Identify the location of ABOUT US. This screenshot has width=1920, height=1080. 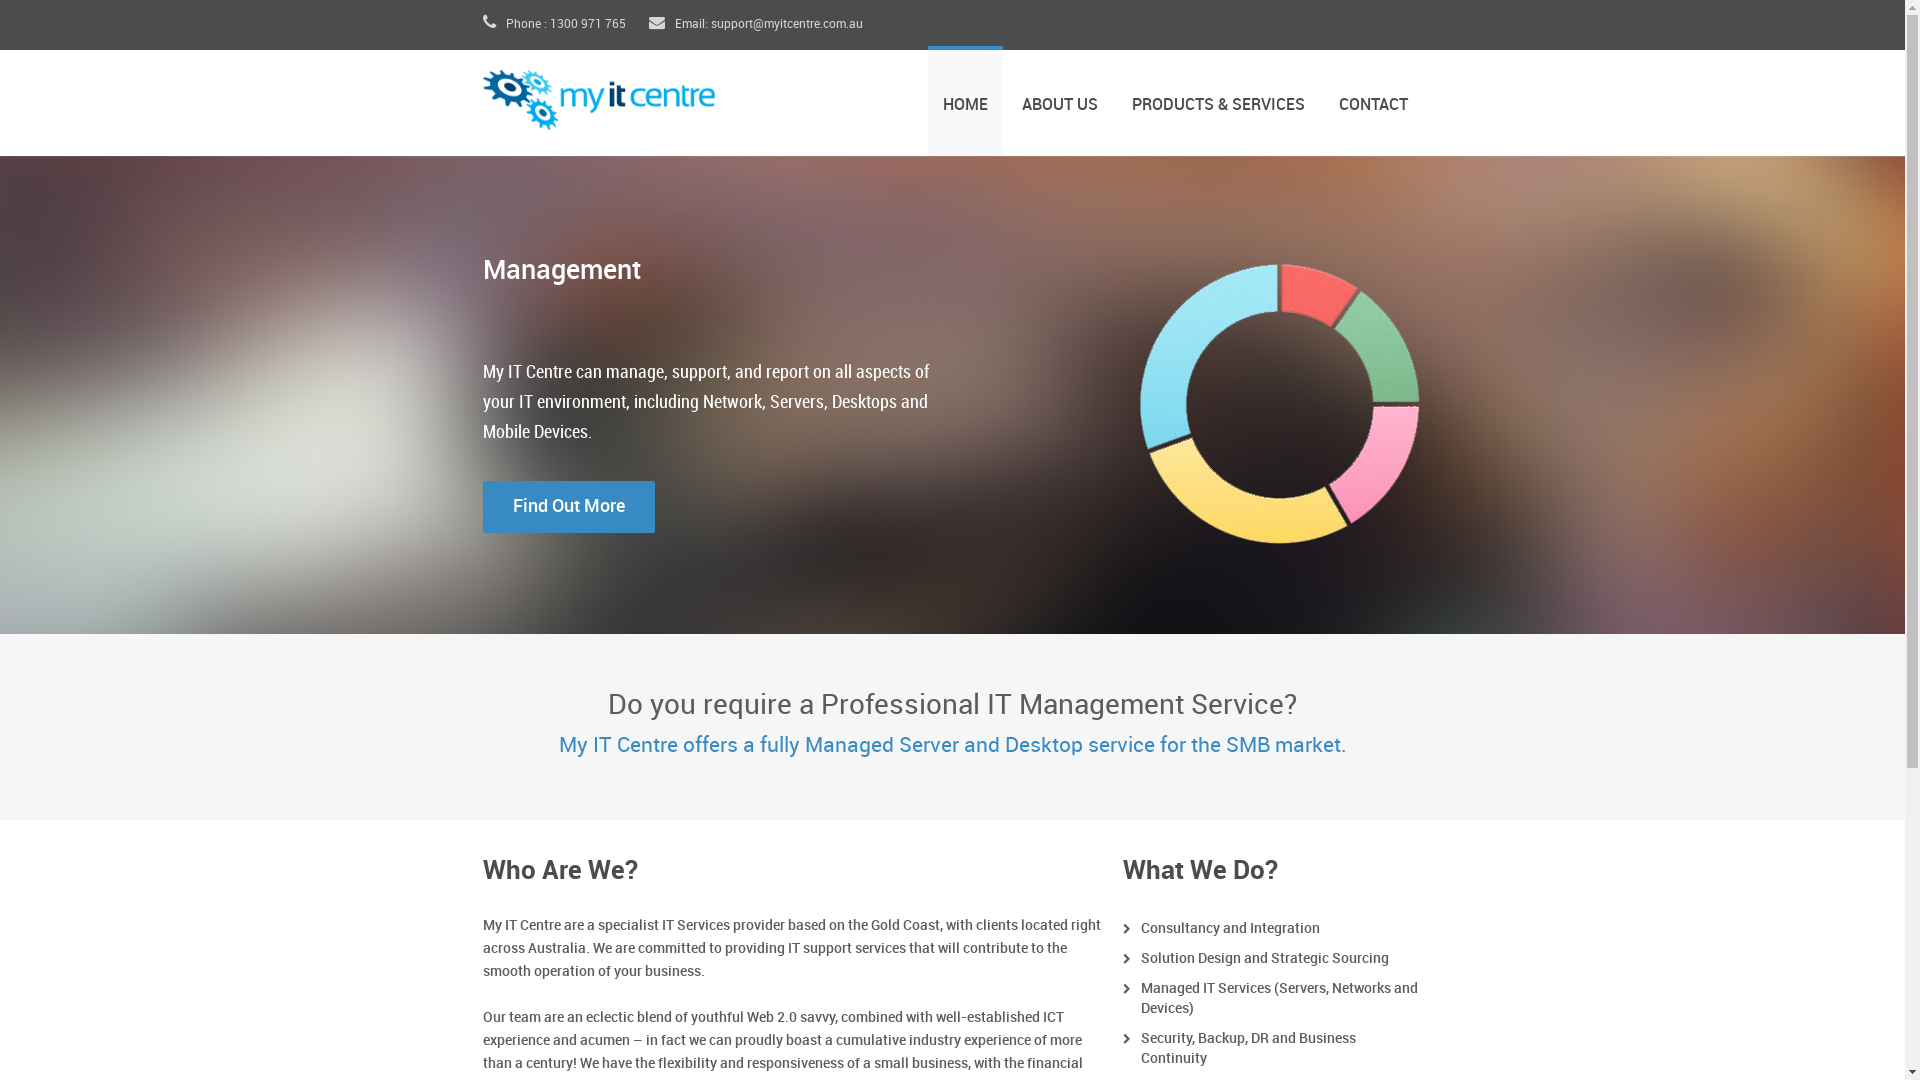
(1059, 100).